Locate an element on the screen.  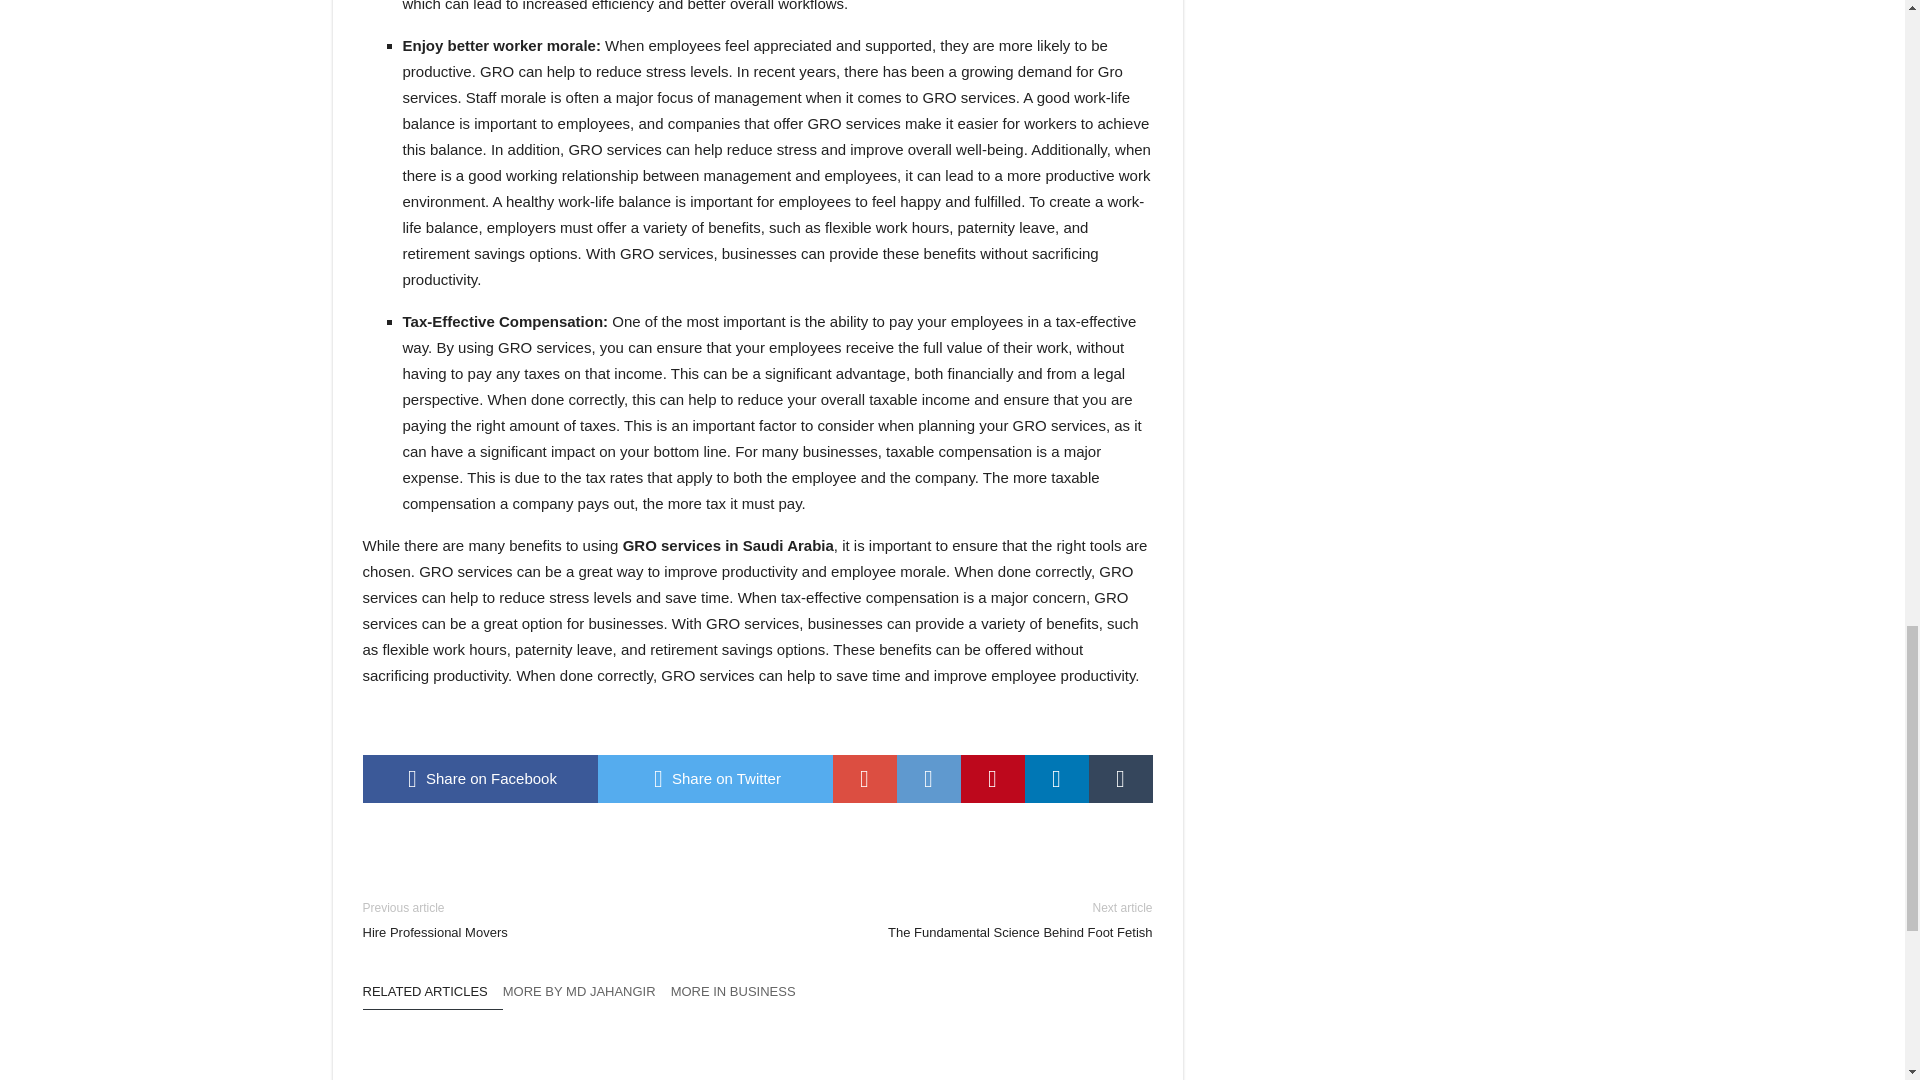
reddit is located at coordinates (928, 778).